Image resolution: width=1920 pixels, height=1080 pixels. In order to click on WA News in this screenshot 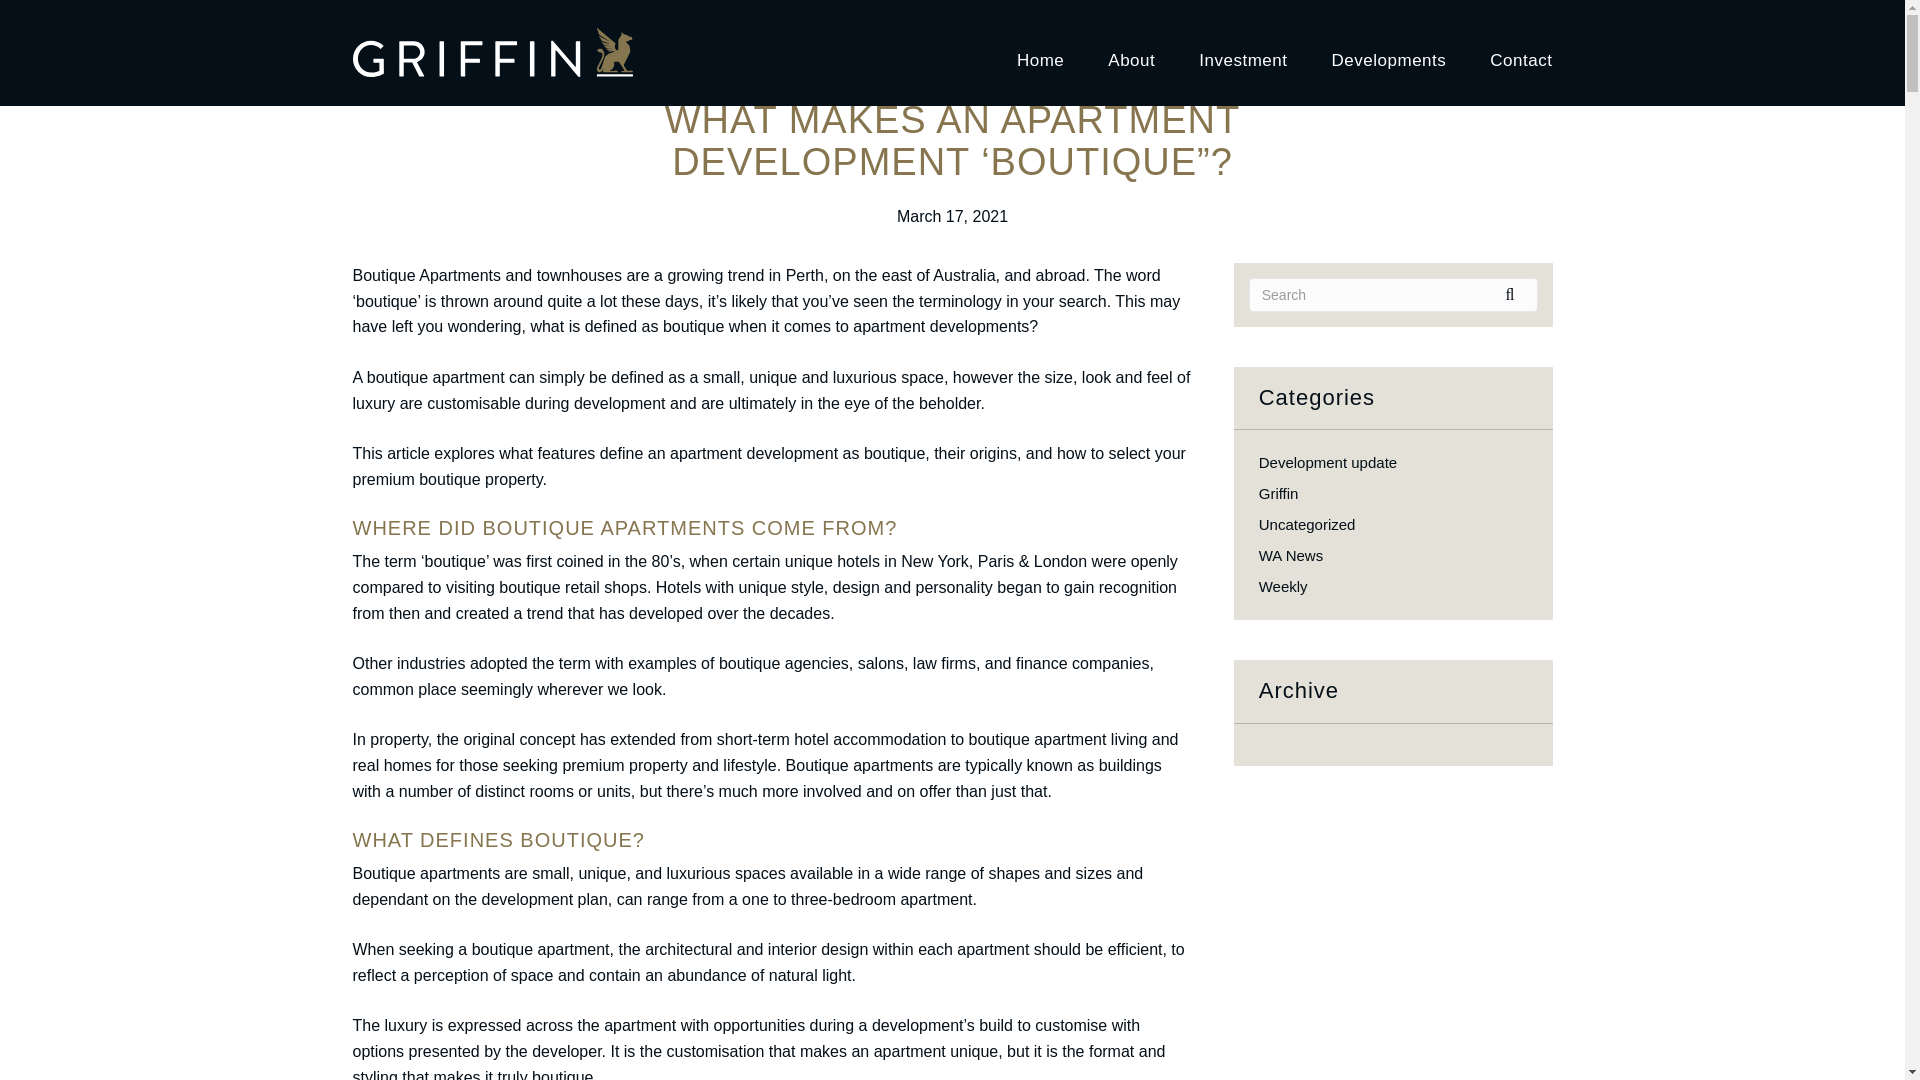, I will do `click(1290, 554)`.